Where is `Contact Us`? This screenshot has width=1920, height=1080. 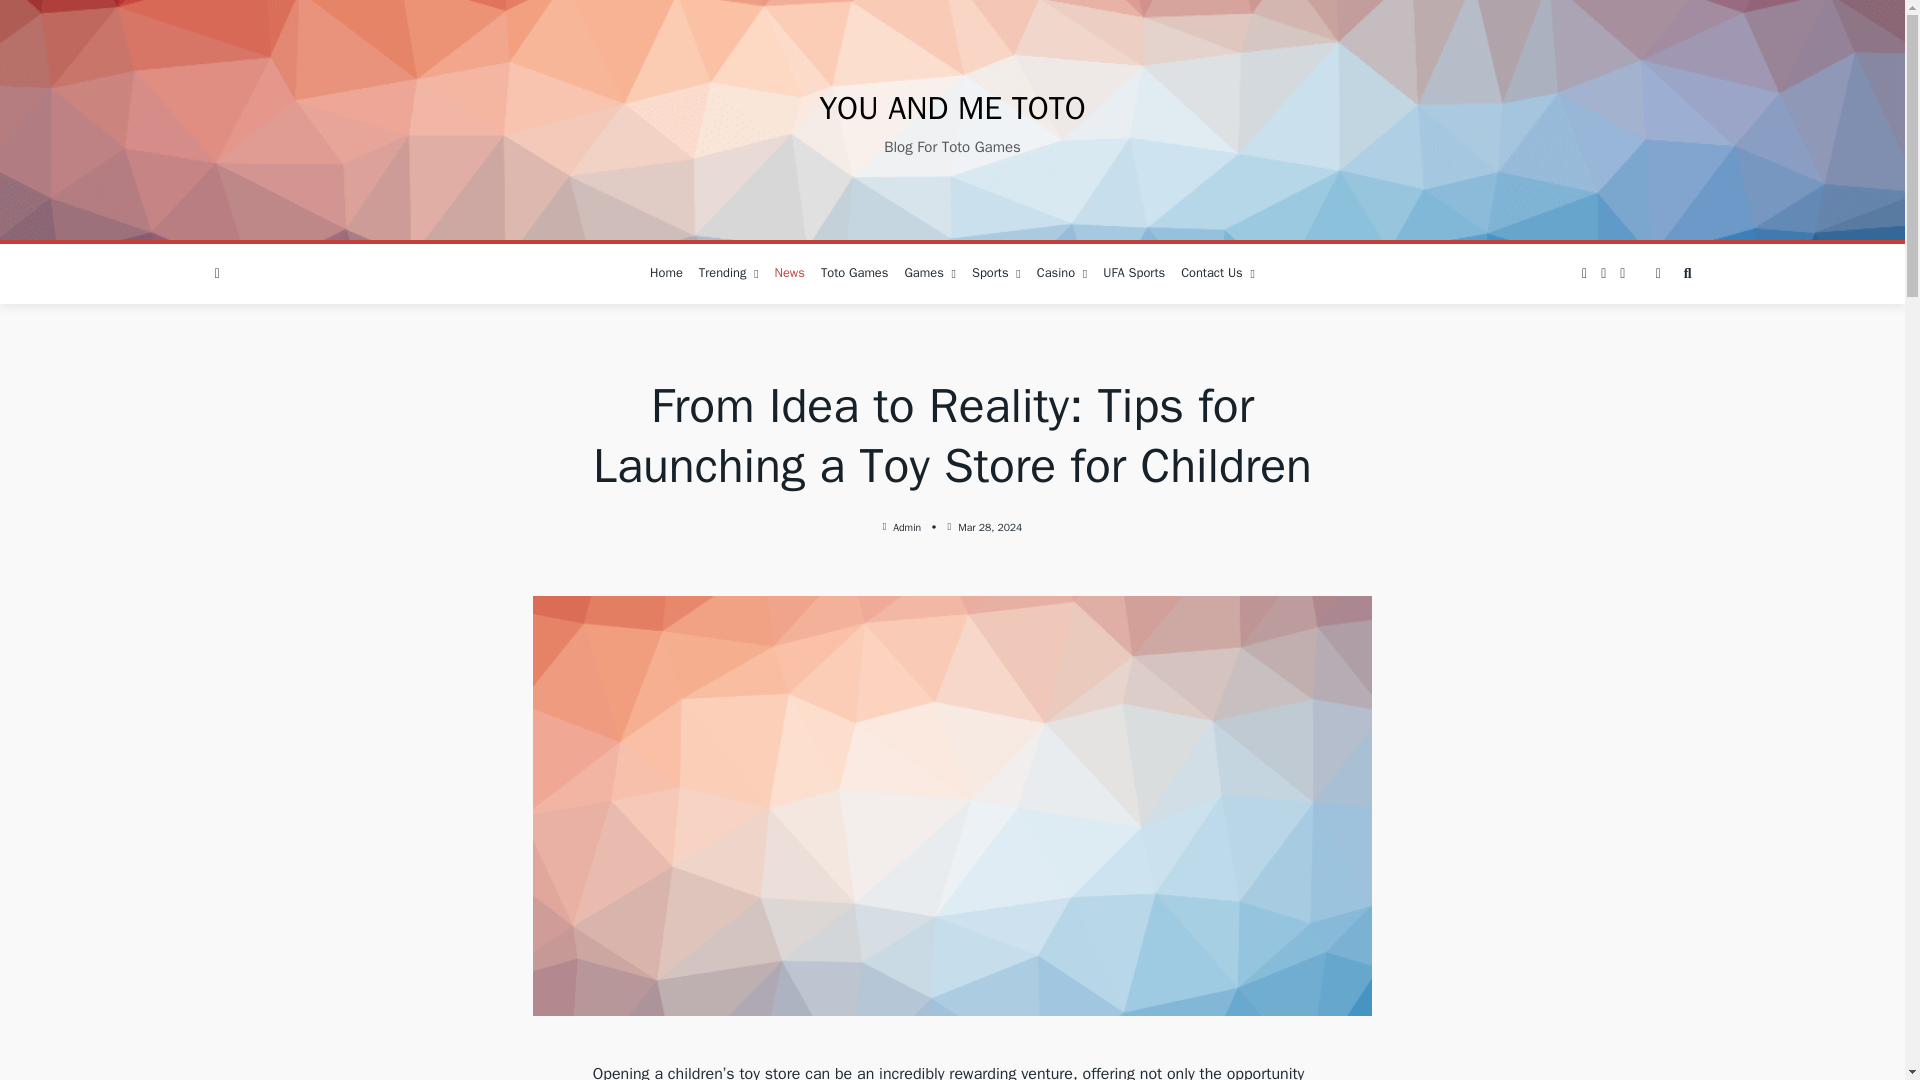
Contact Us is located at coordinates (1218, 274).